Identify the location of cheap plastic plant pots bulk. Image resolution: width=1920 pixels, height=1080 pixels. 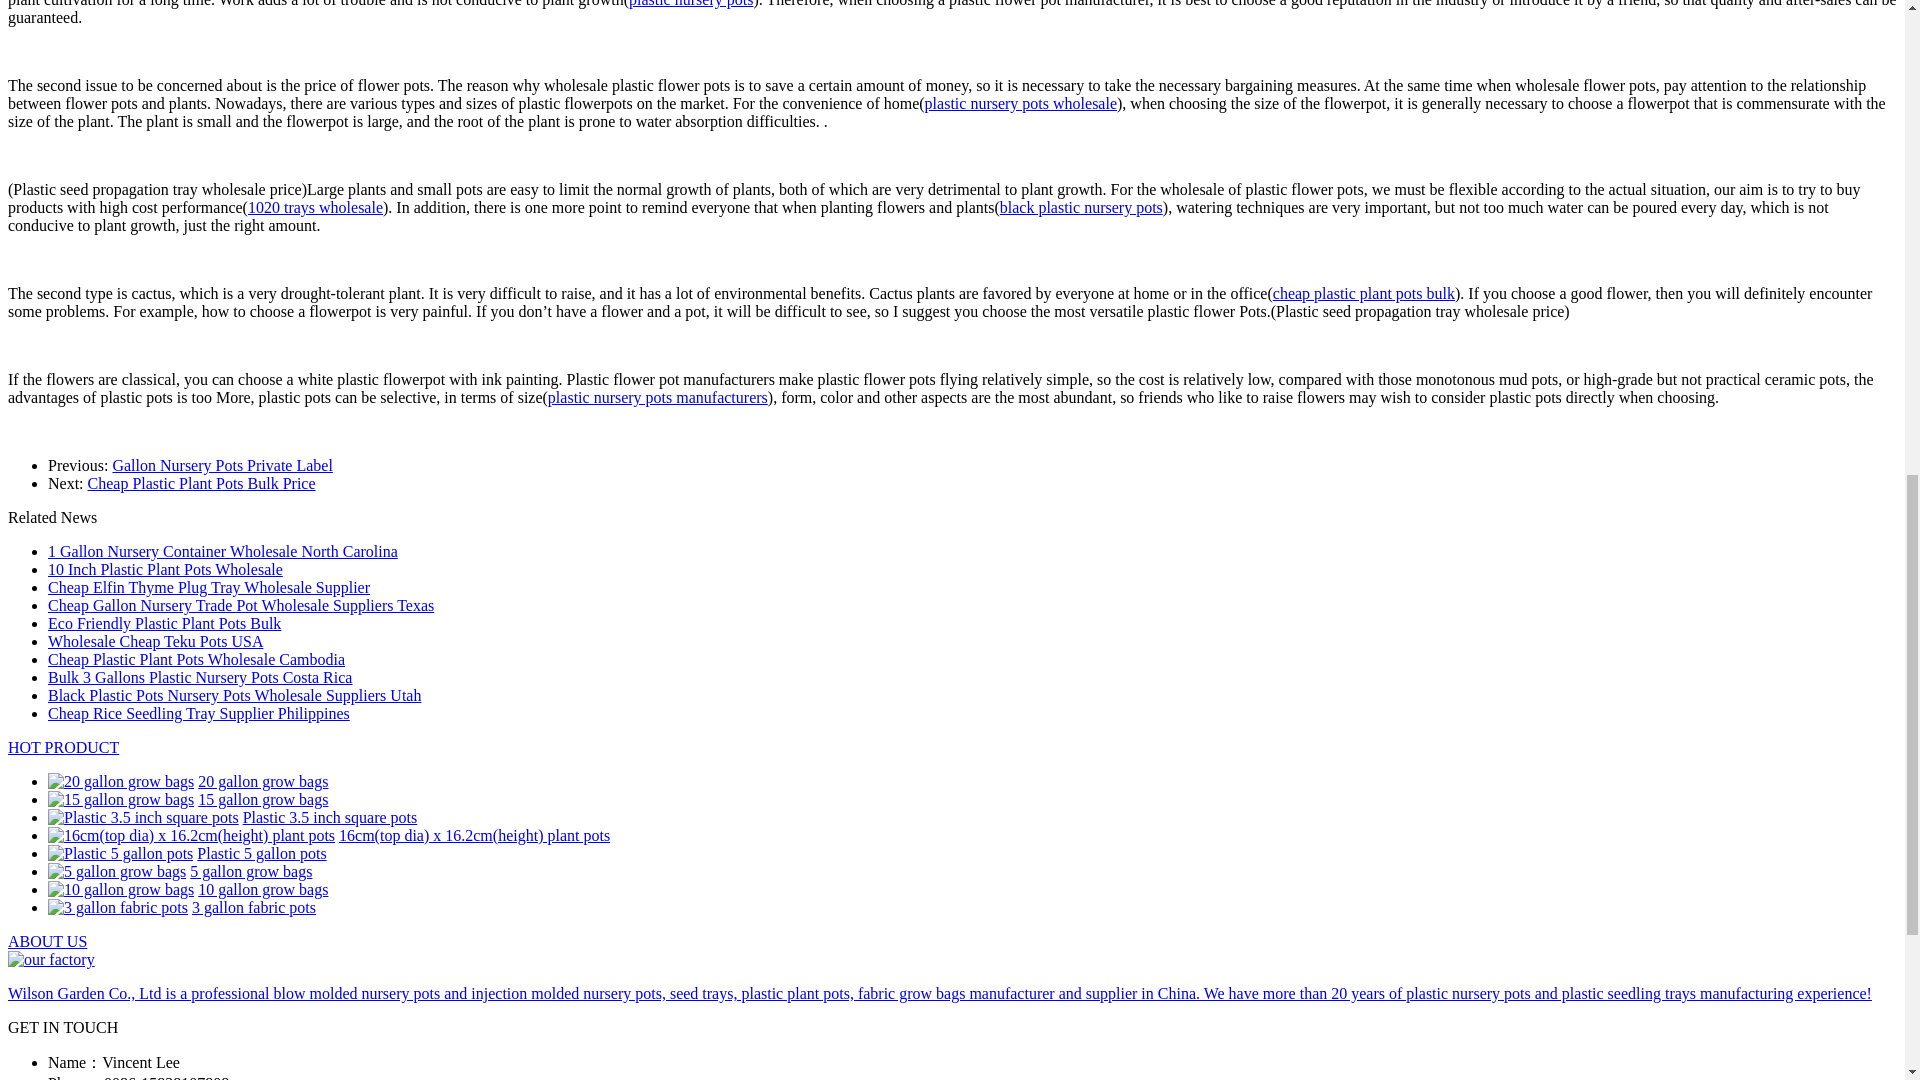
(1364, 294).